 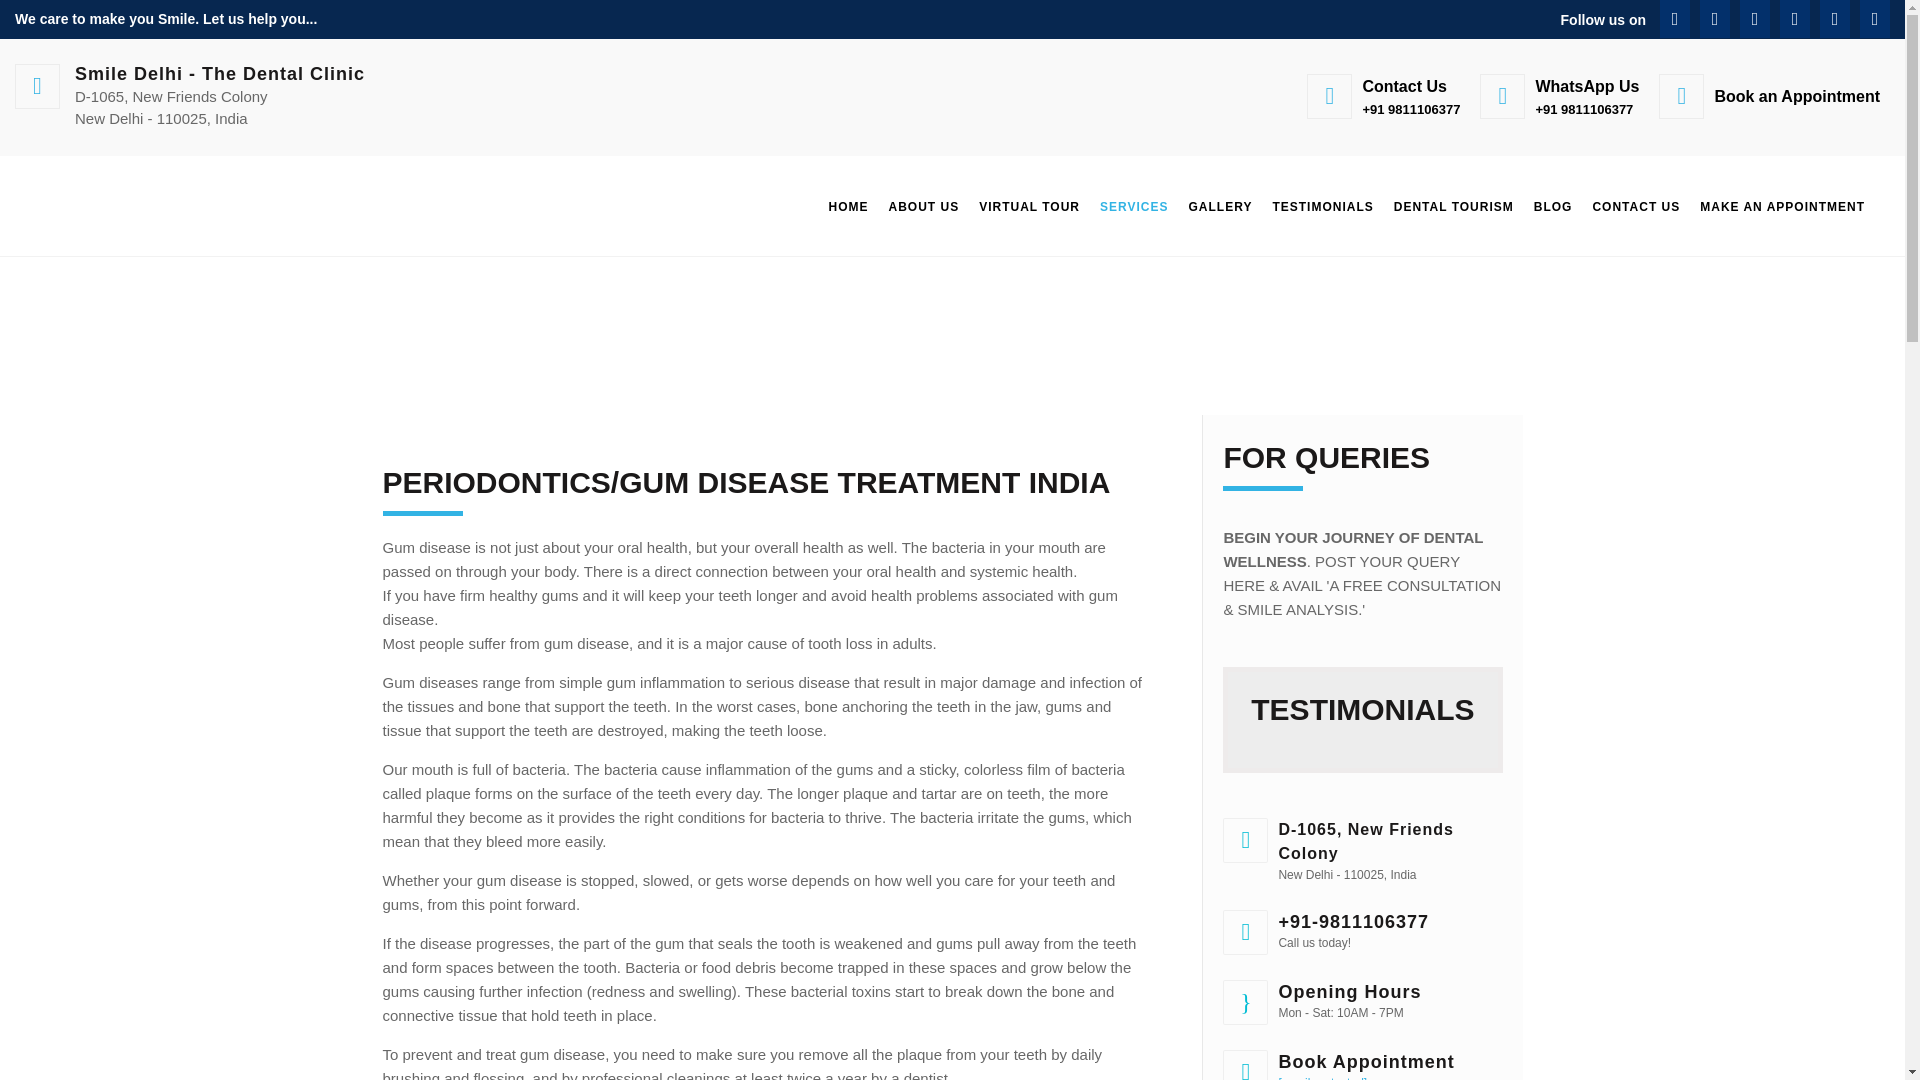 What do you see at coordinates (1030, 206) in the screenshot?
I see `Virtual Tour` at bounding box center [1030, 206].